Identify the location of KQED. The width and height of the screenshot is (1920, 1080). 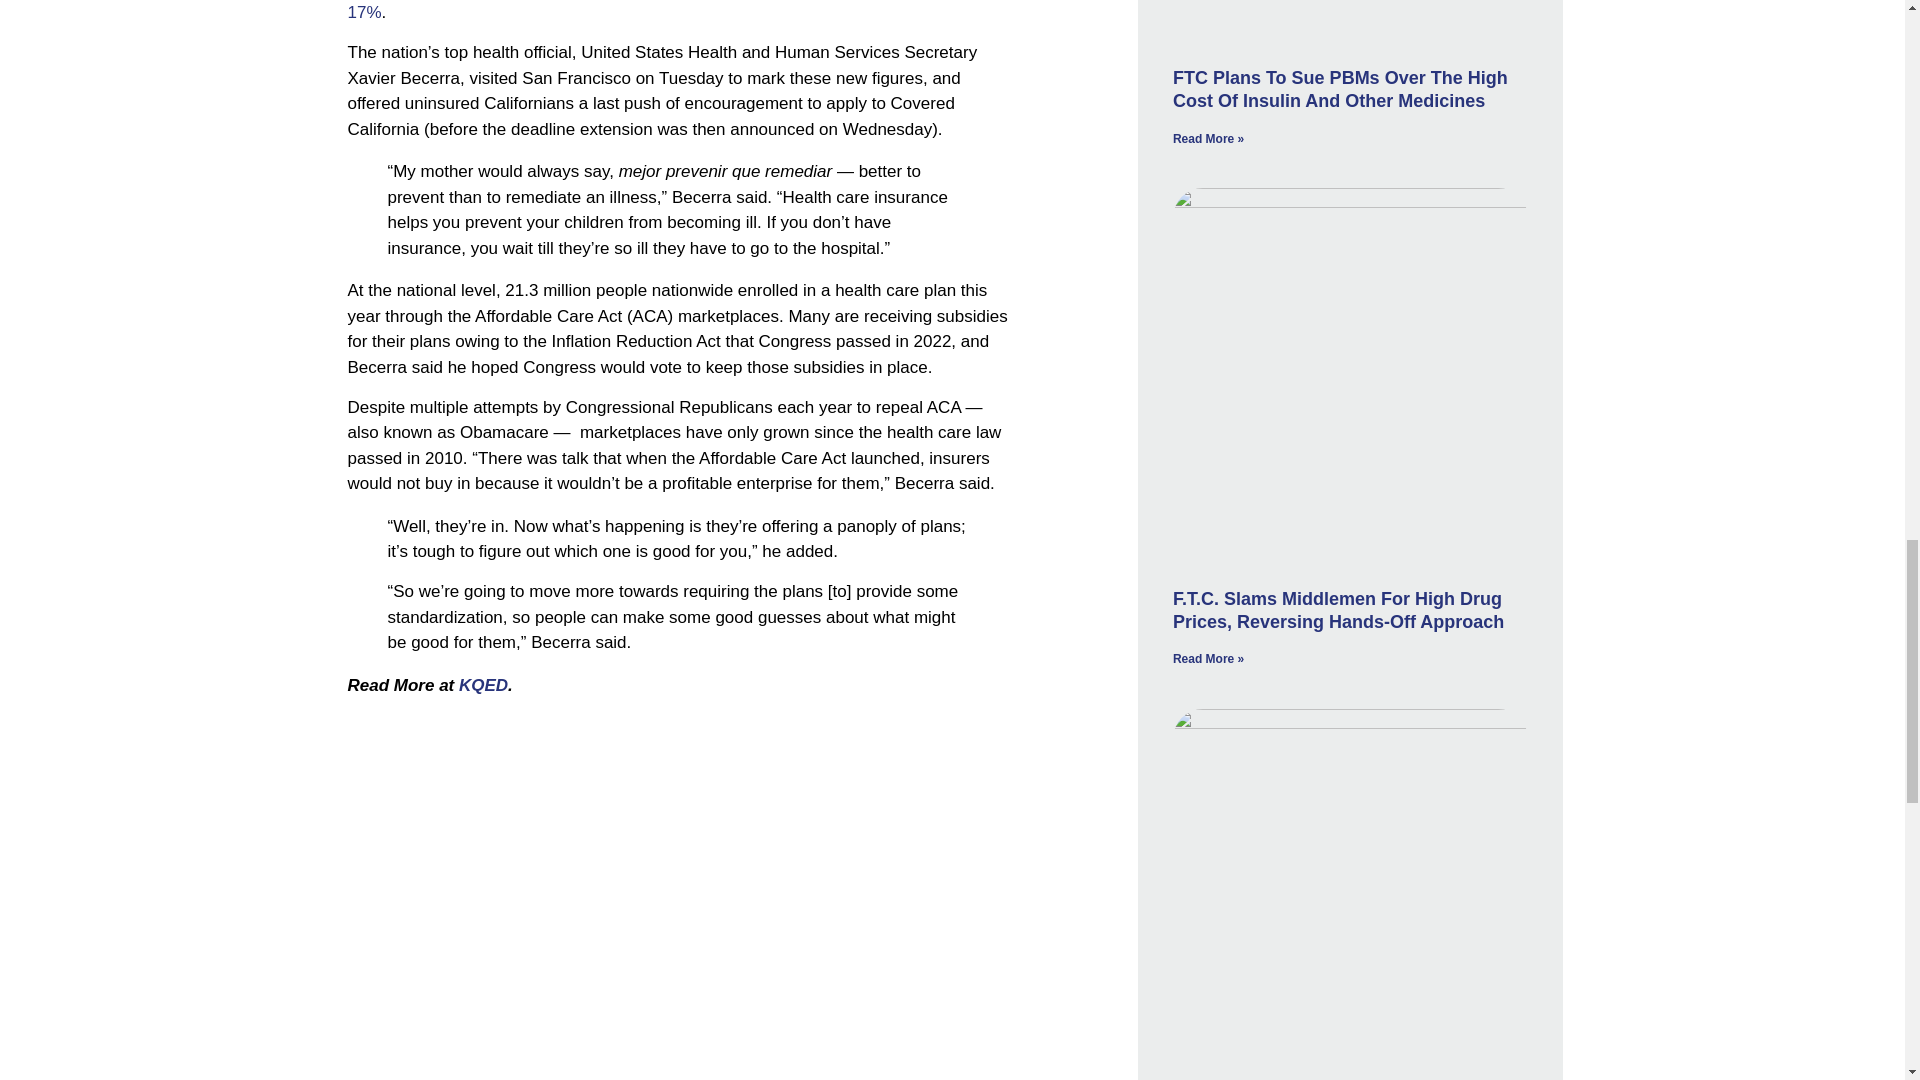
(483, 686).